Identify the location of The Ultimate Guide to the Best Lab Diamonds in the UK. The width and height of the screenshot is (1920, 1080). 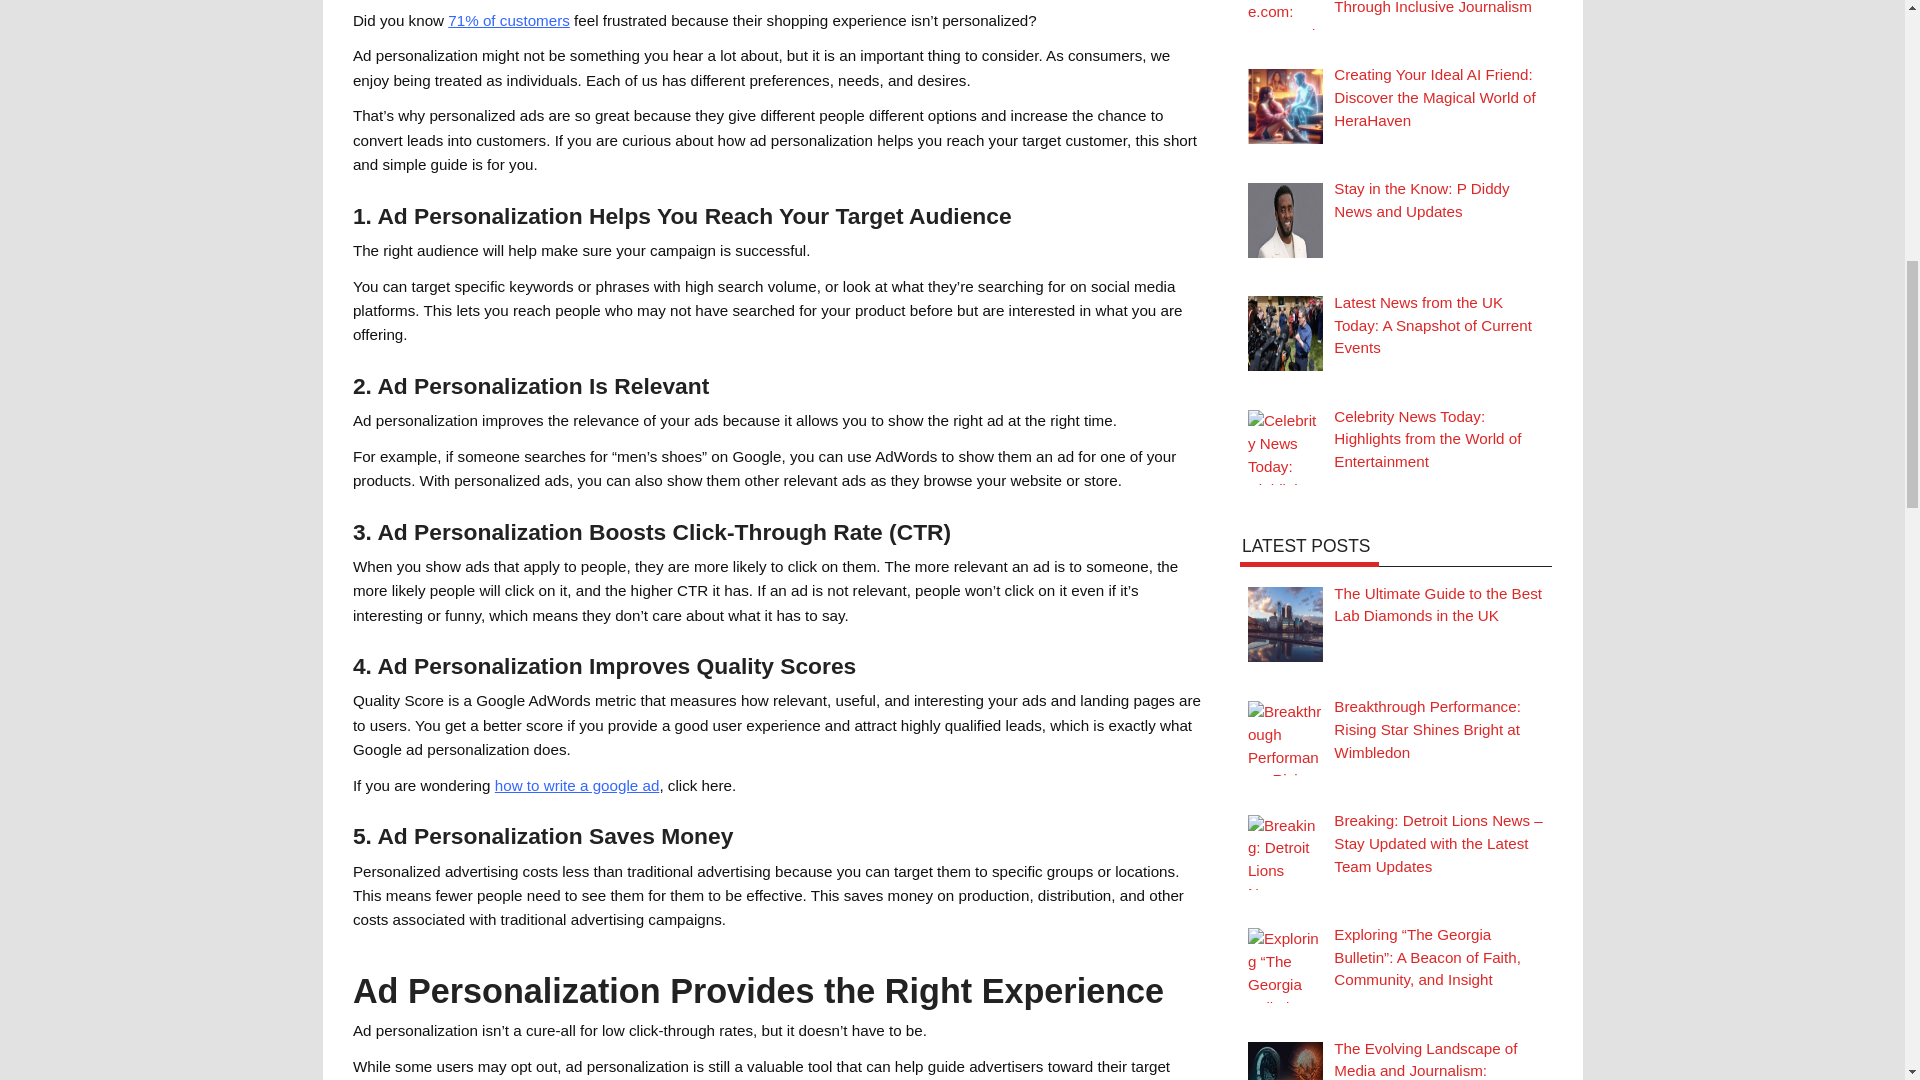
(1438, 605).